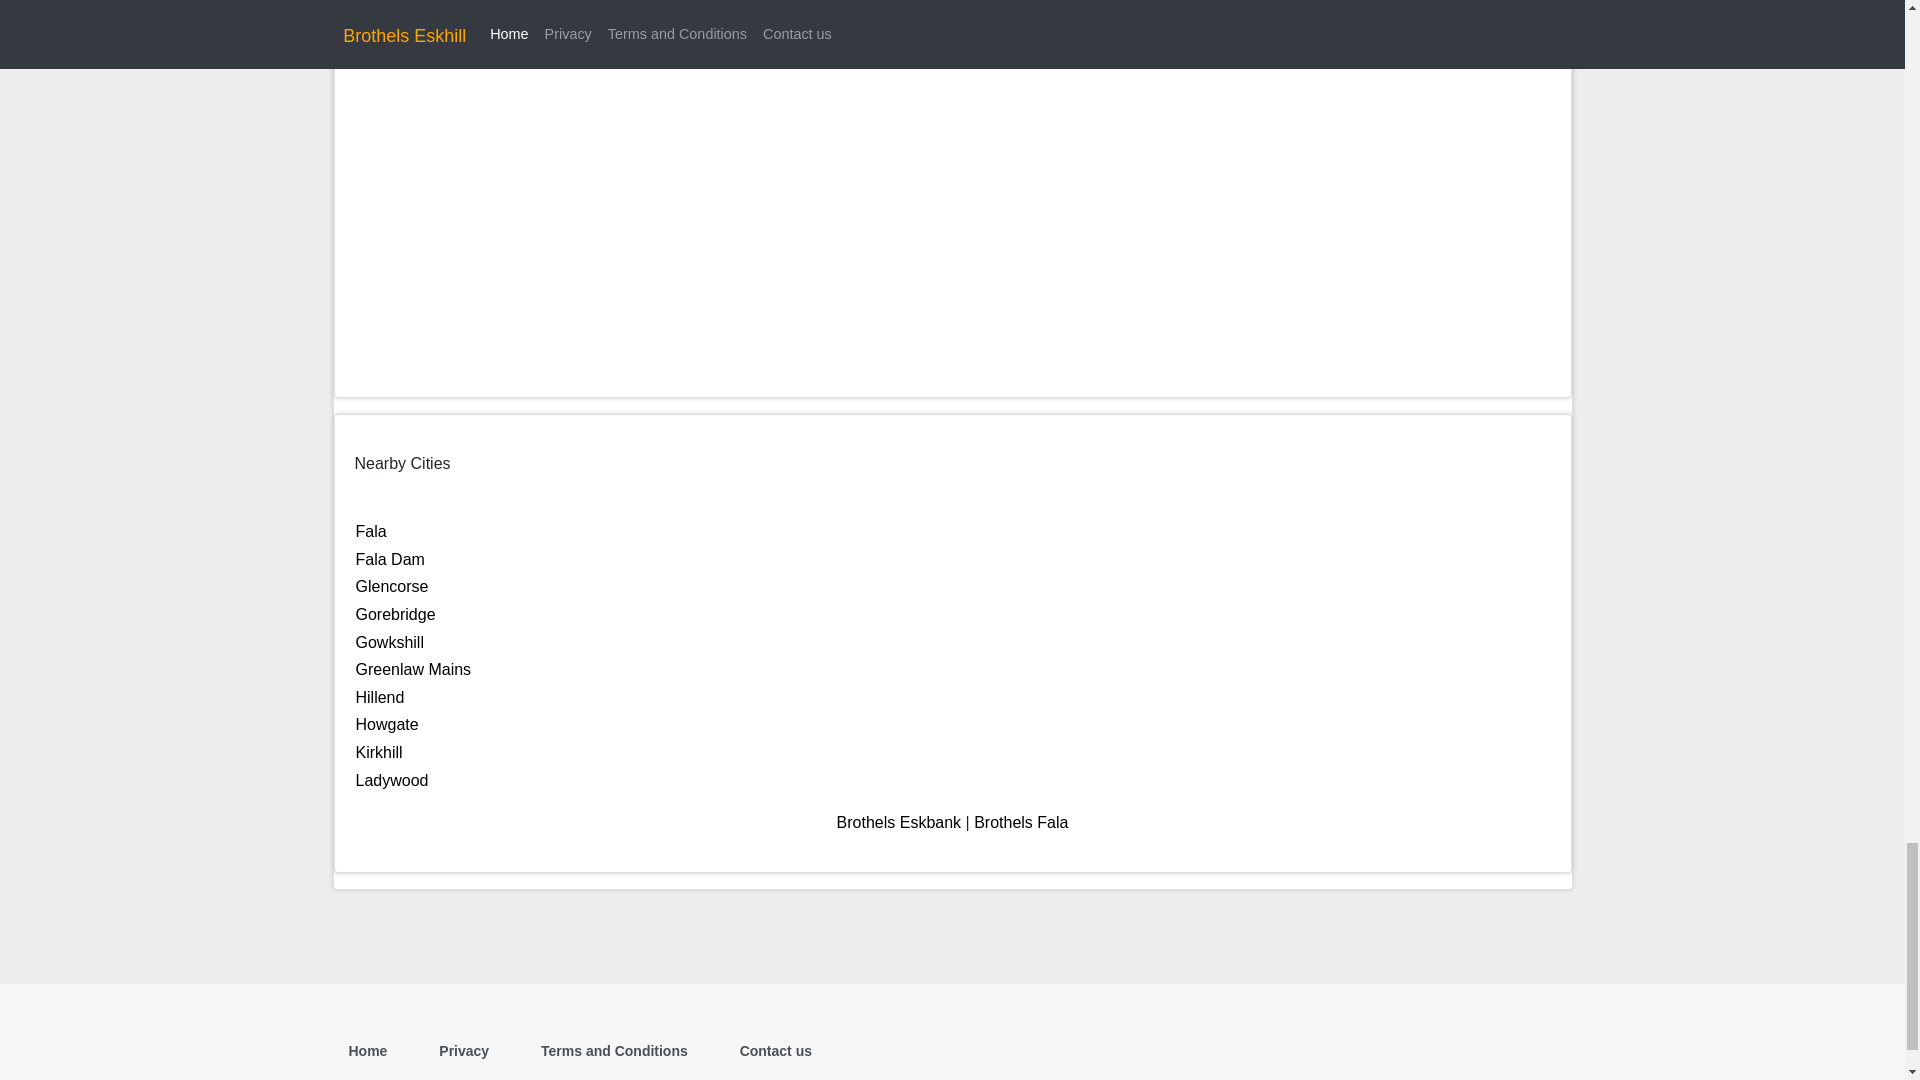  What do you see at coordinates (390, 642) in the screenshot?
I see `Gowkshill` at bounding box center [390, 642].